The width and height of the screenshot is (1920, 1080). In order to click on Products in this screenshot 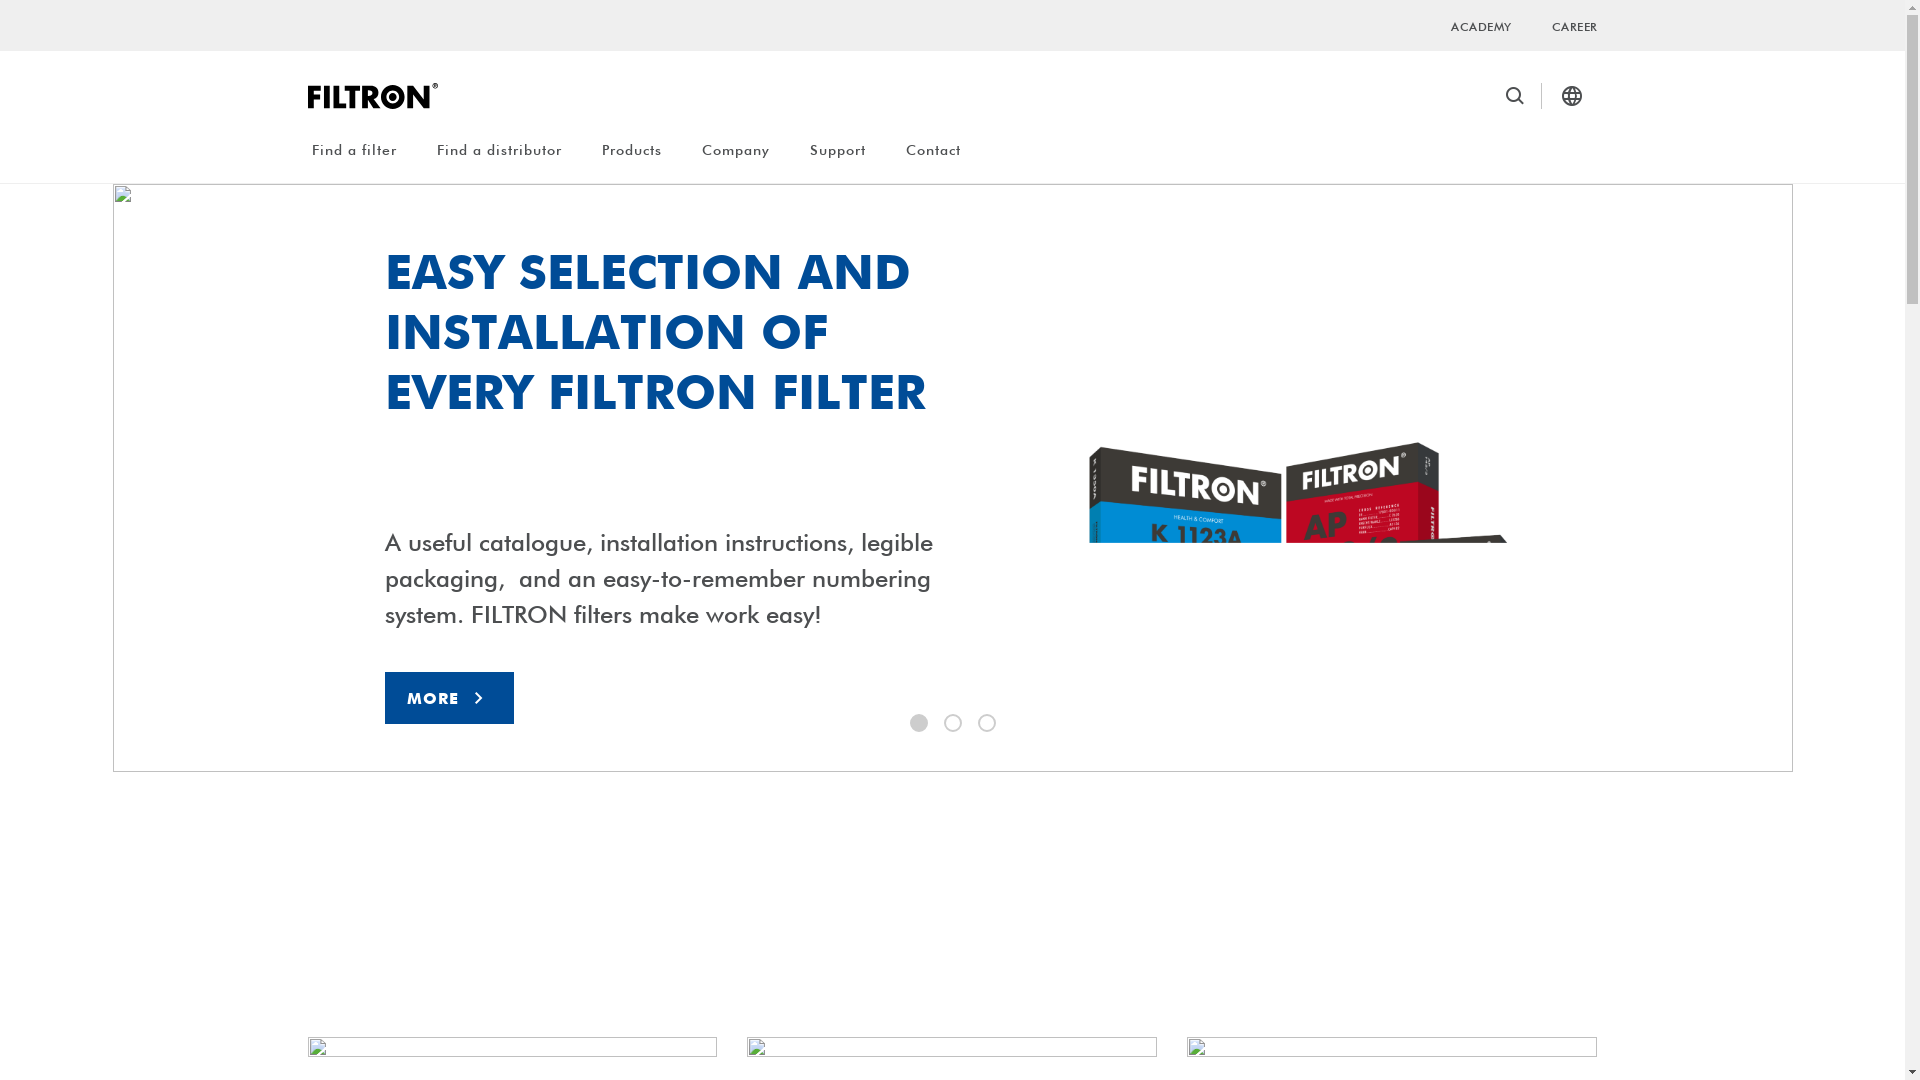, I will do `click(632, 150)`.